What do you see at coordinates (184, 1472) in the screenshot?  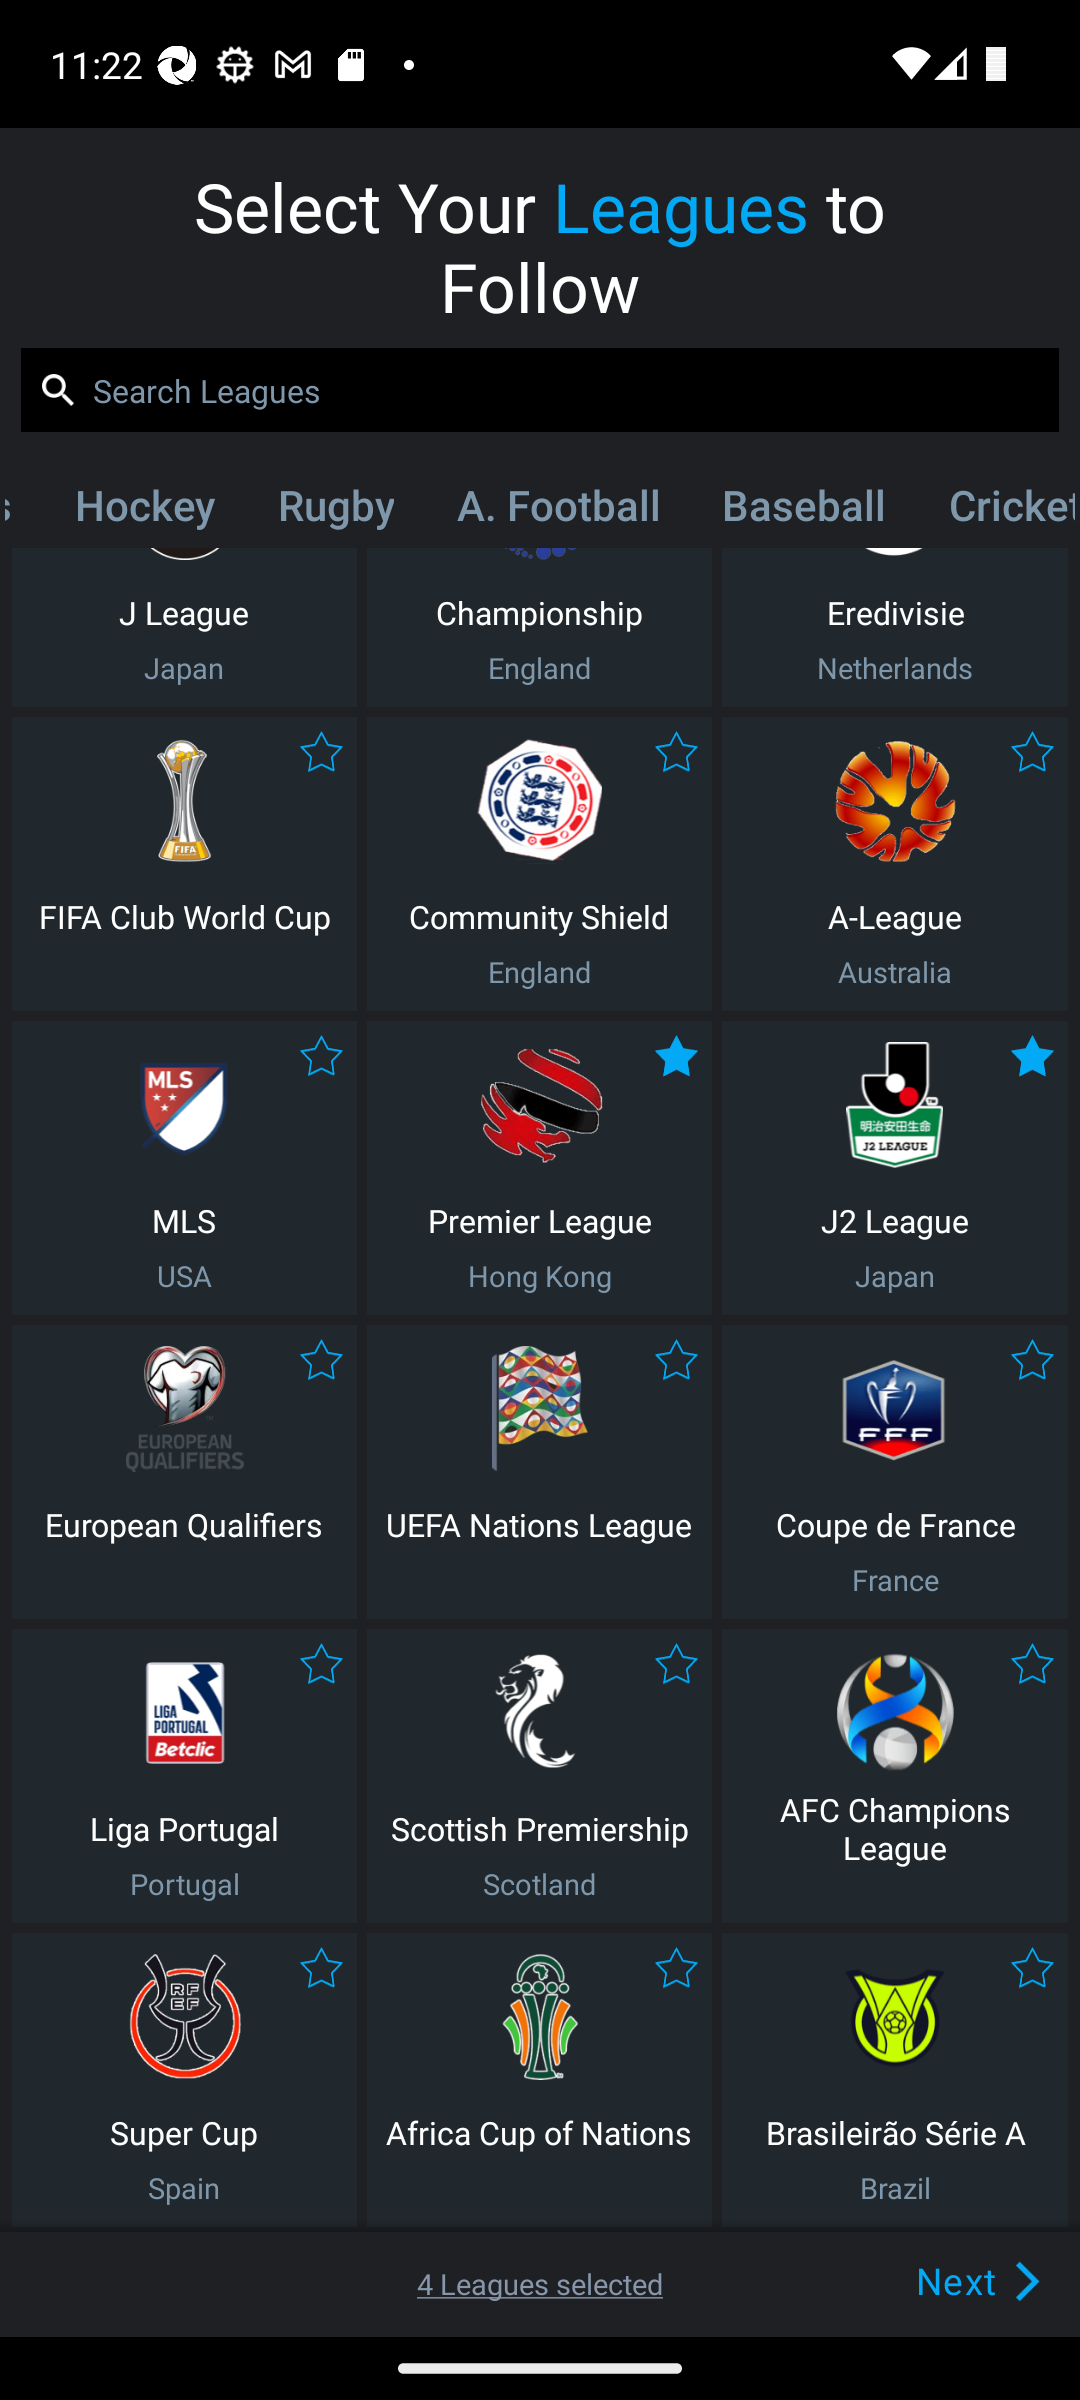 I see `European Qualifiers` at bounding box center [184, 1472].